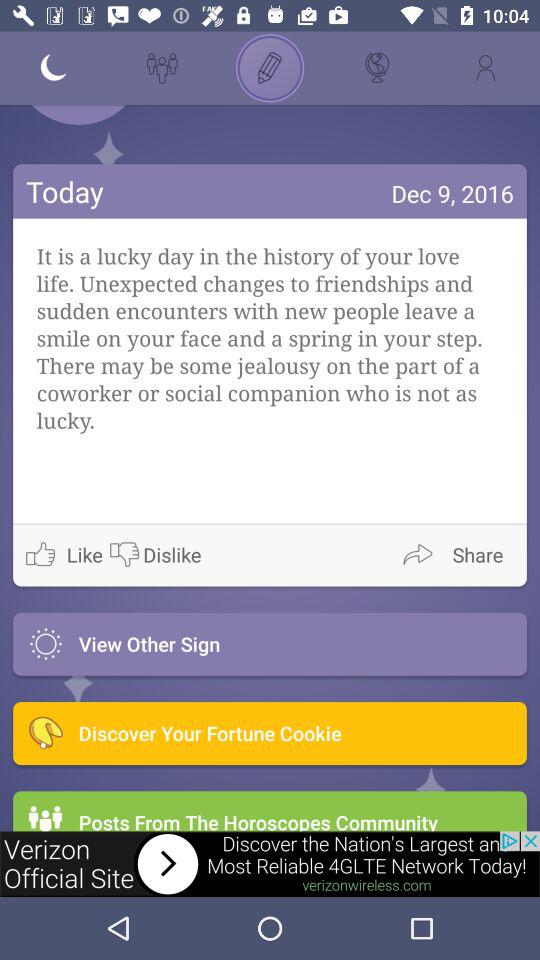  What do you see at coordinates (510, 114) in the screenshot?
I see `message box` at bounding box center [510, 114].